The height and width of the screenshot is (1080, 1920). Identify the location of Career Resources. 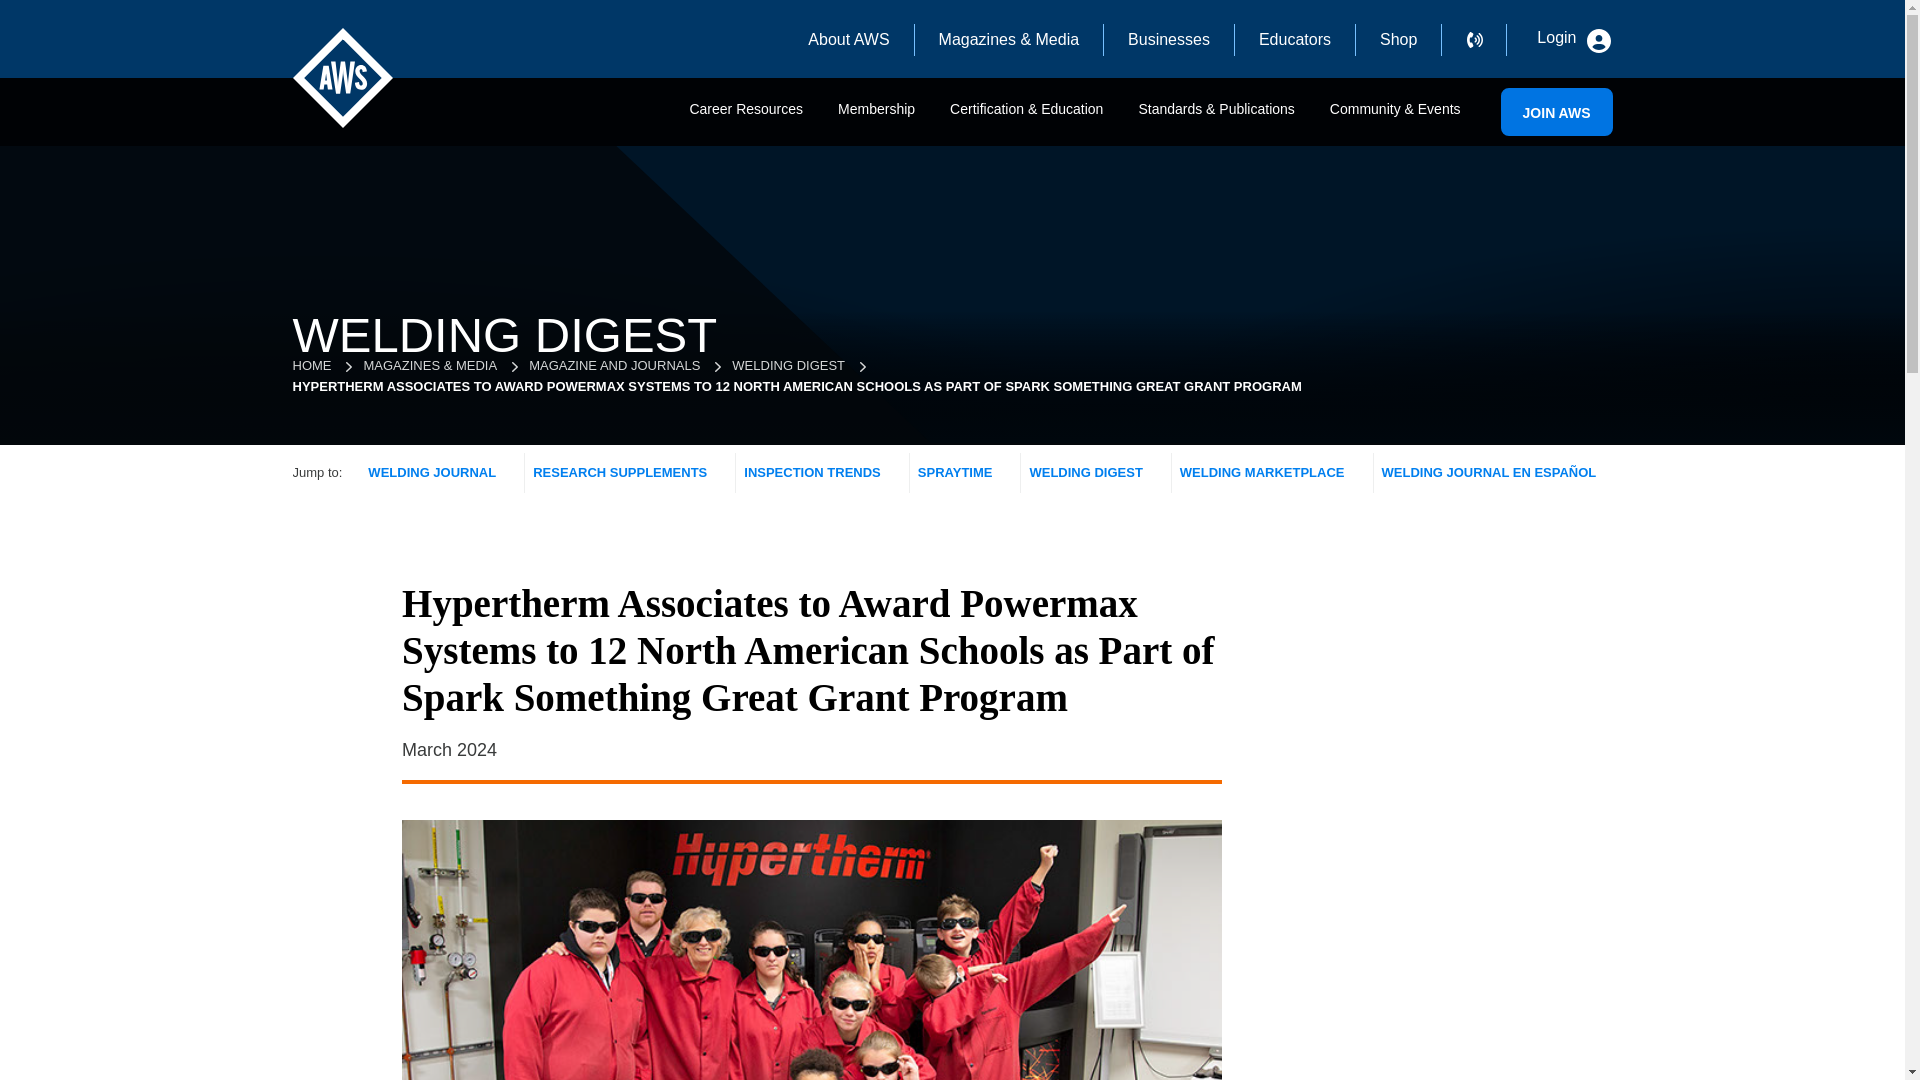
(746, 118).